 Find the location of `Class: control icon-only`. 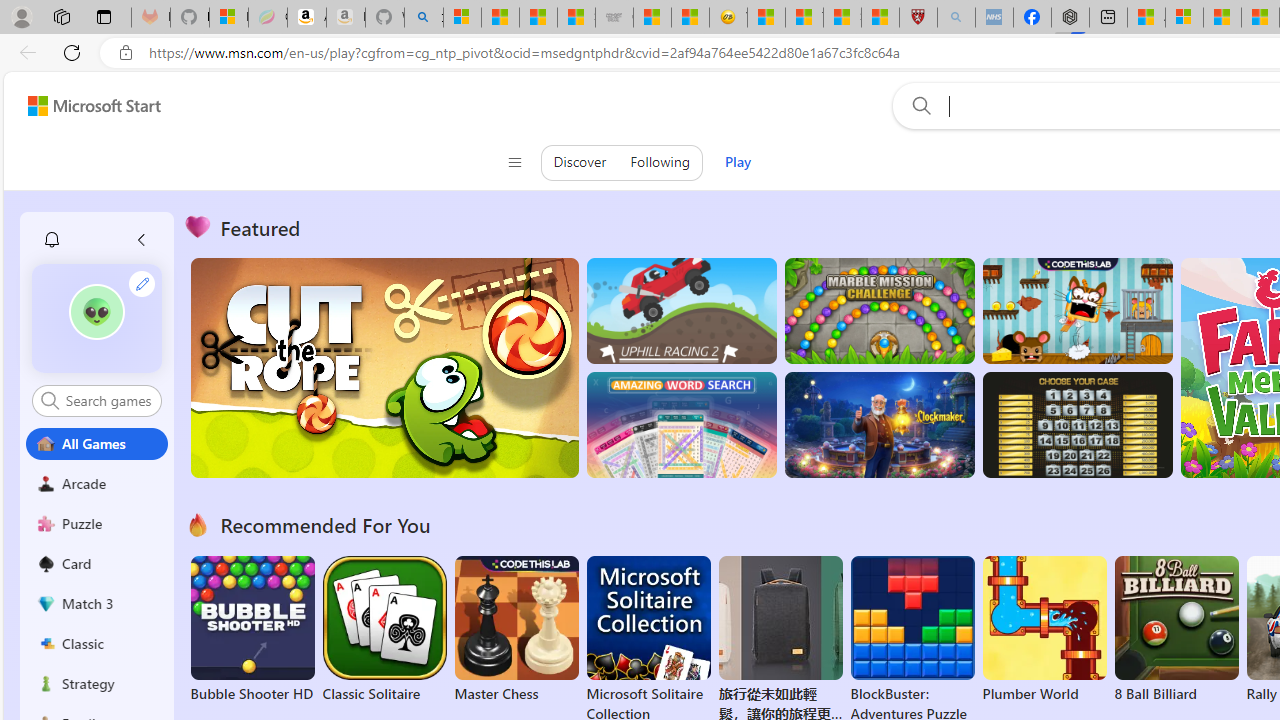

Class: control icon-only is located at coordinates (514, 162).